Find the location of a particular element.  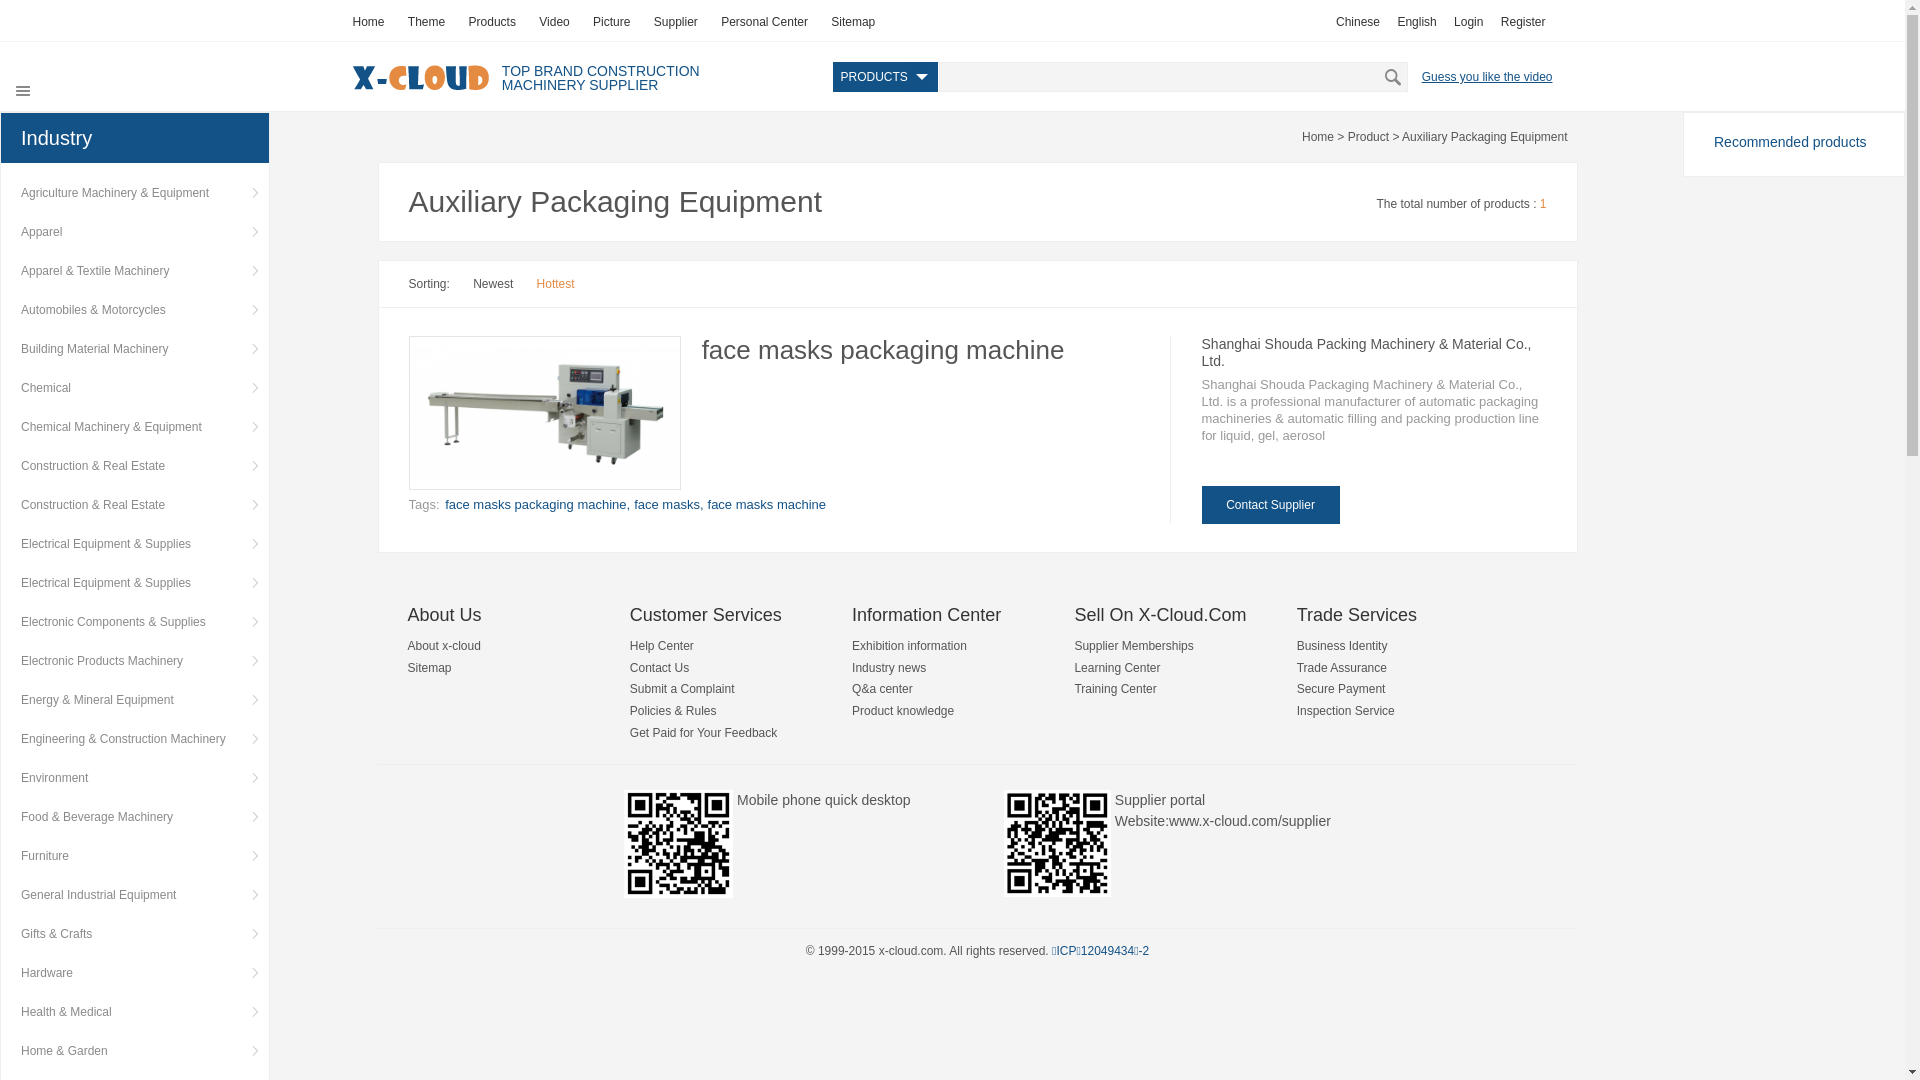

Newest is located at coordinates (493, 284).